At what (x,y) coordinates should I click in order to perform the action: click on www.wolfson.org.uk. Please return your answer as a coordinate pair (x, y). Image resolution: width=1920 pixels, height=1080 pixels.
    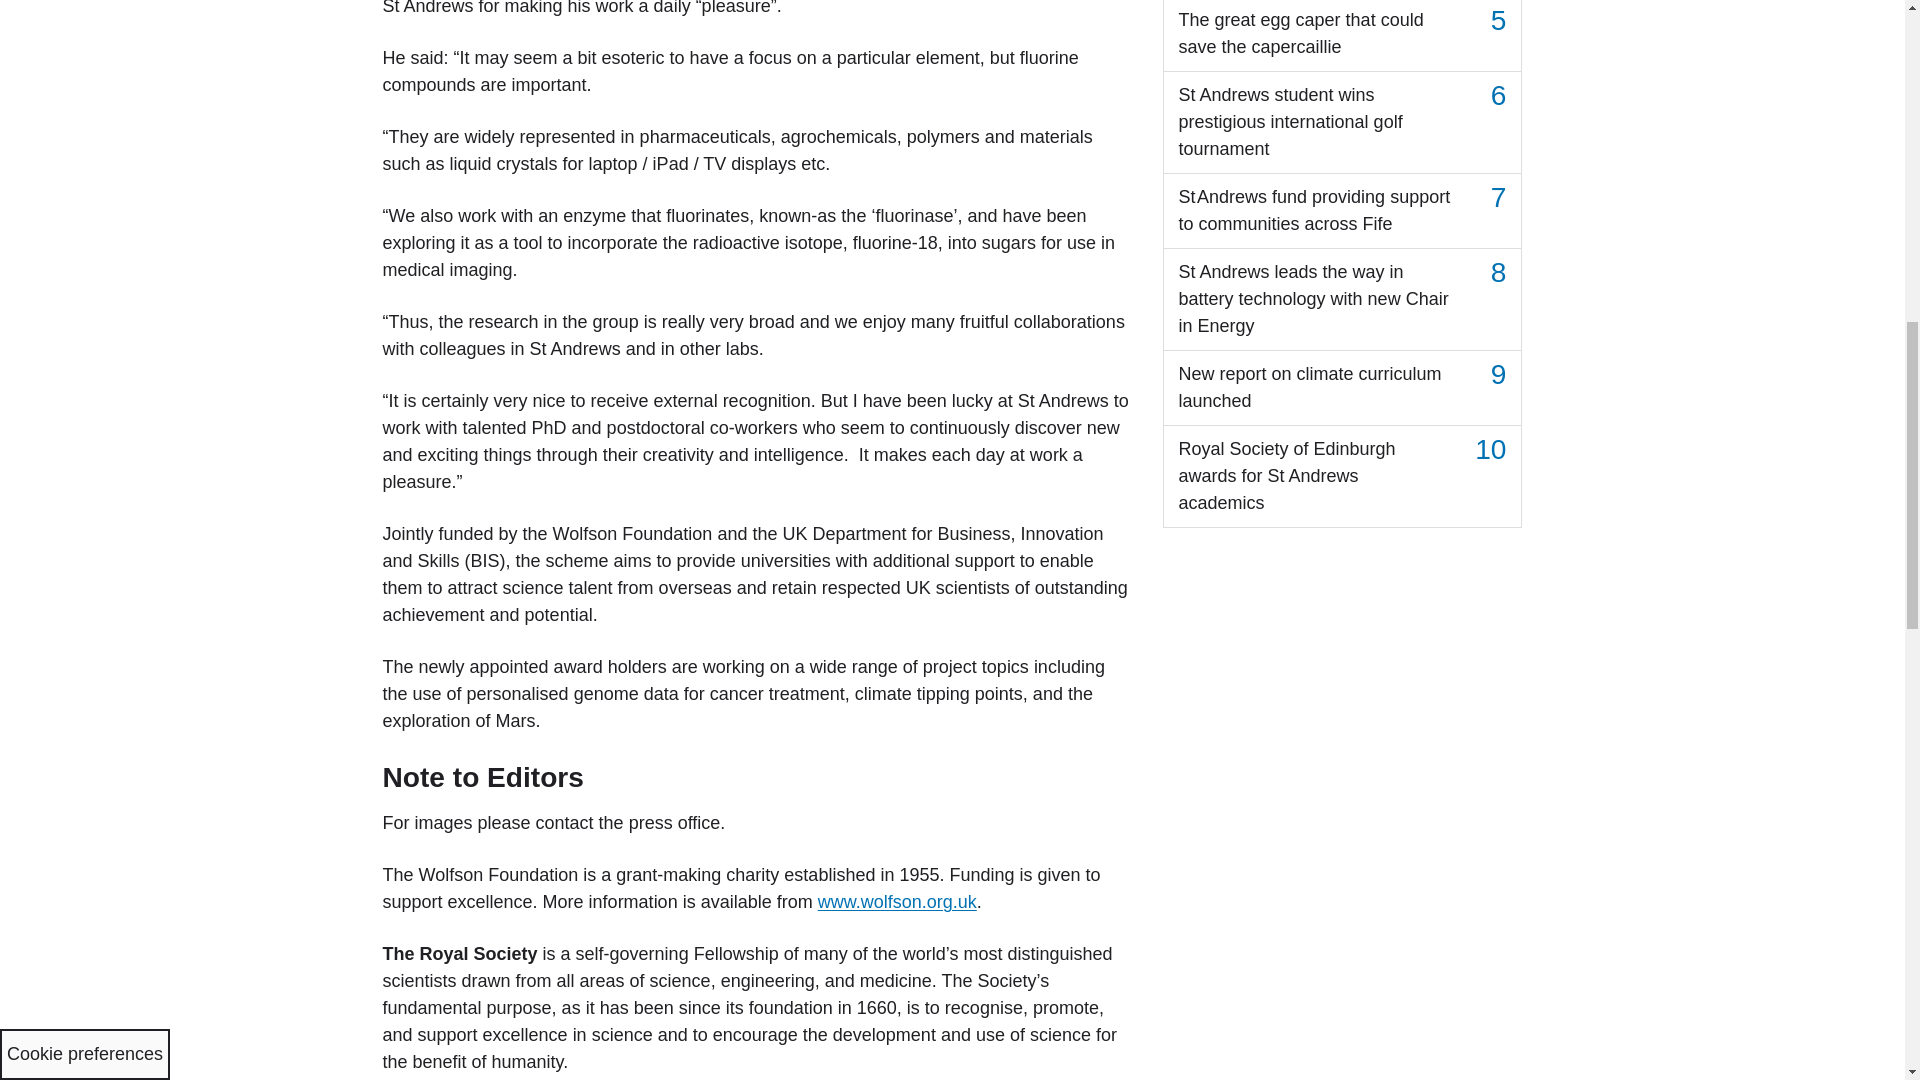
    Looking at the image, I should click on (897, 902).